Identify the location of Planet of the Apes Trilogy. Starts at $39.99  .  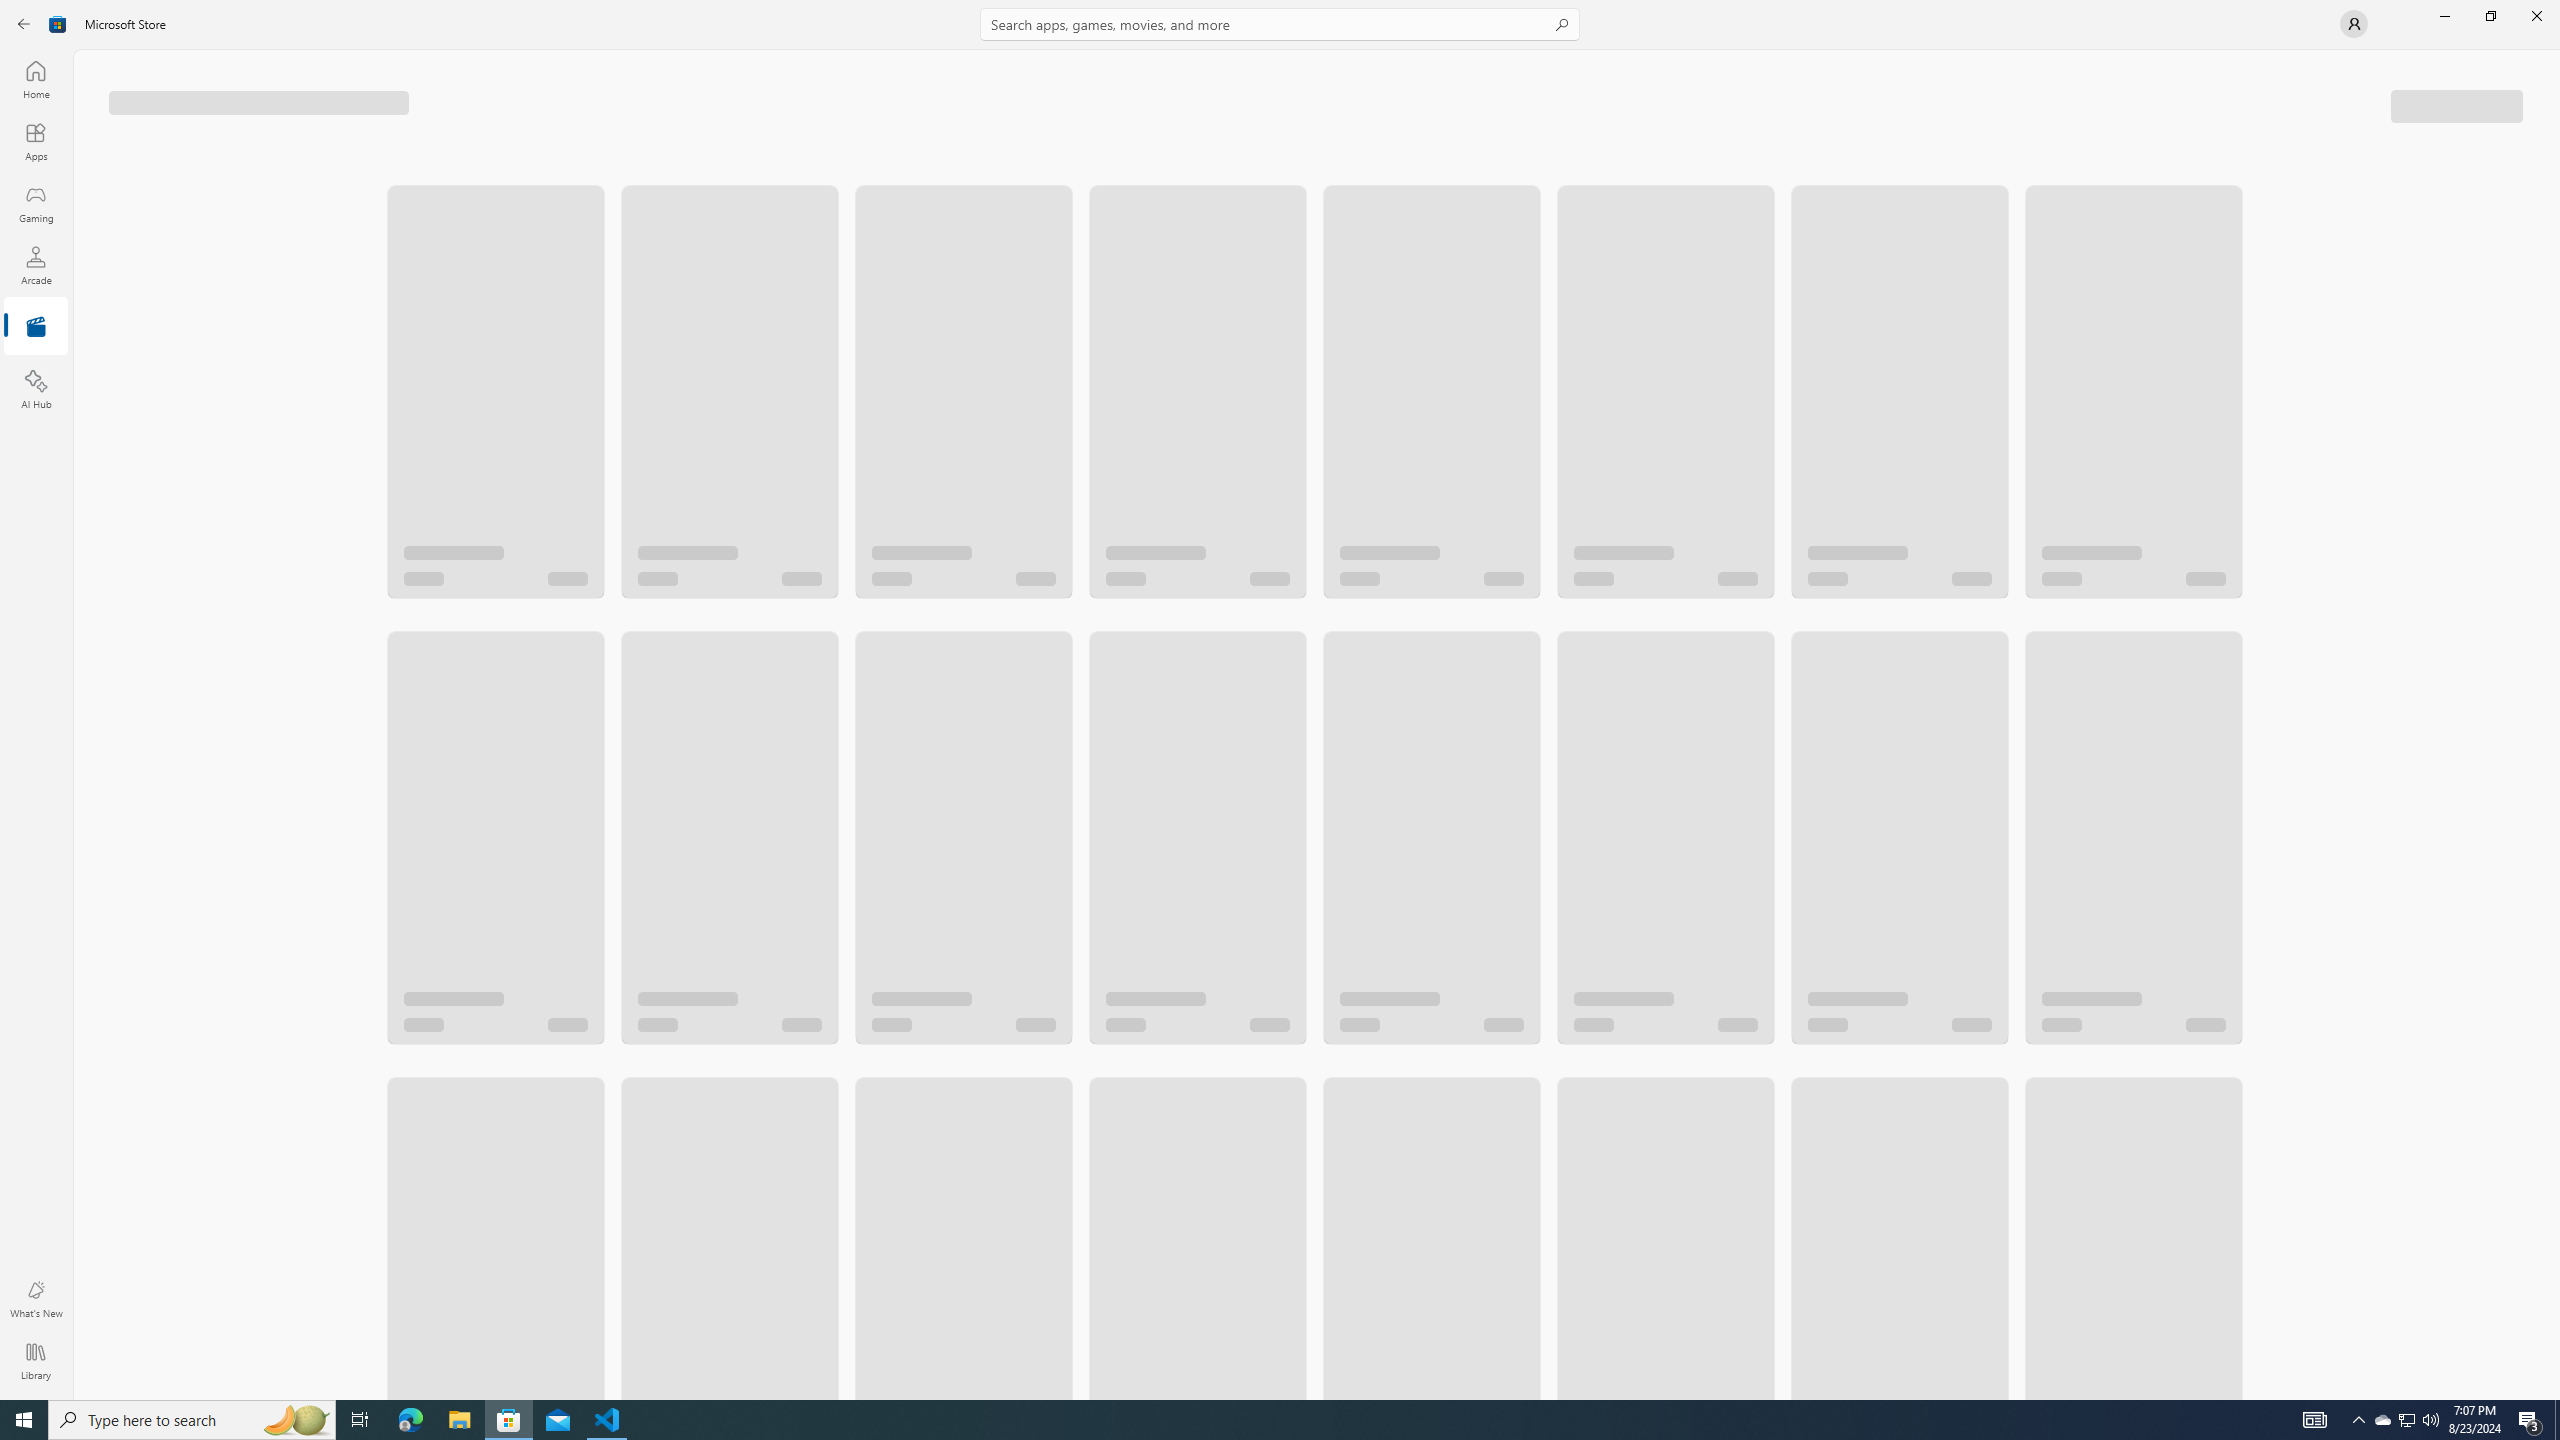
(1430, 781).